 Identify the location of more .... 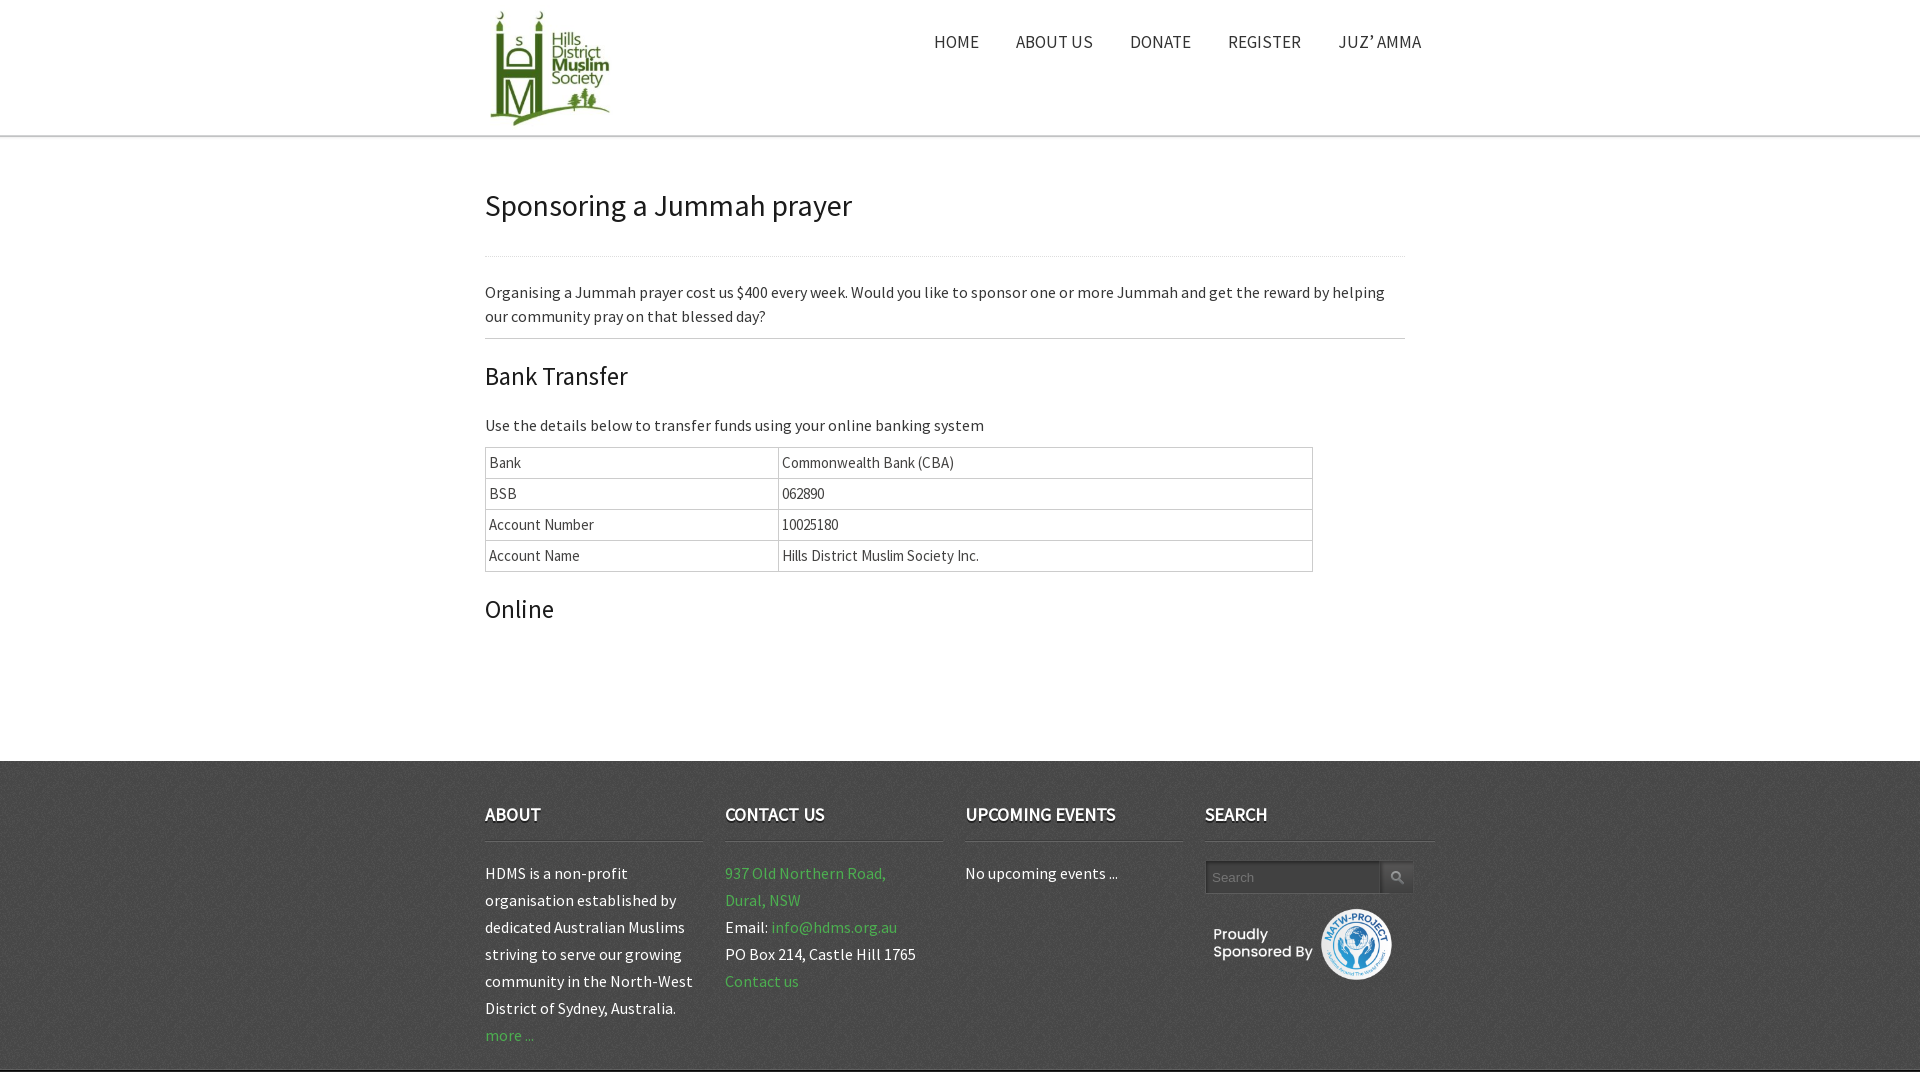
(510, 1035).